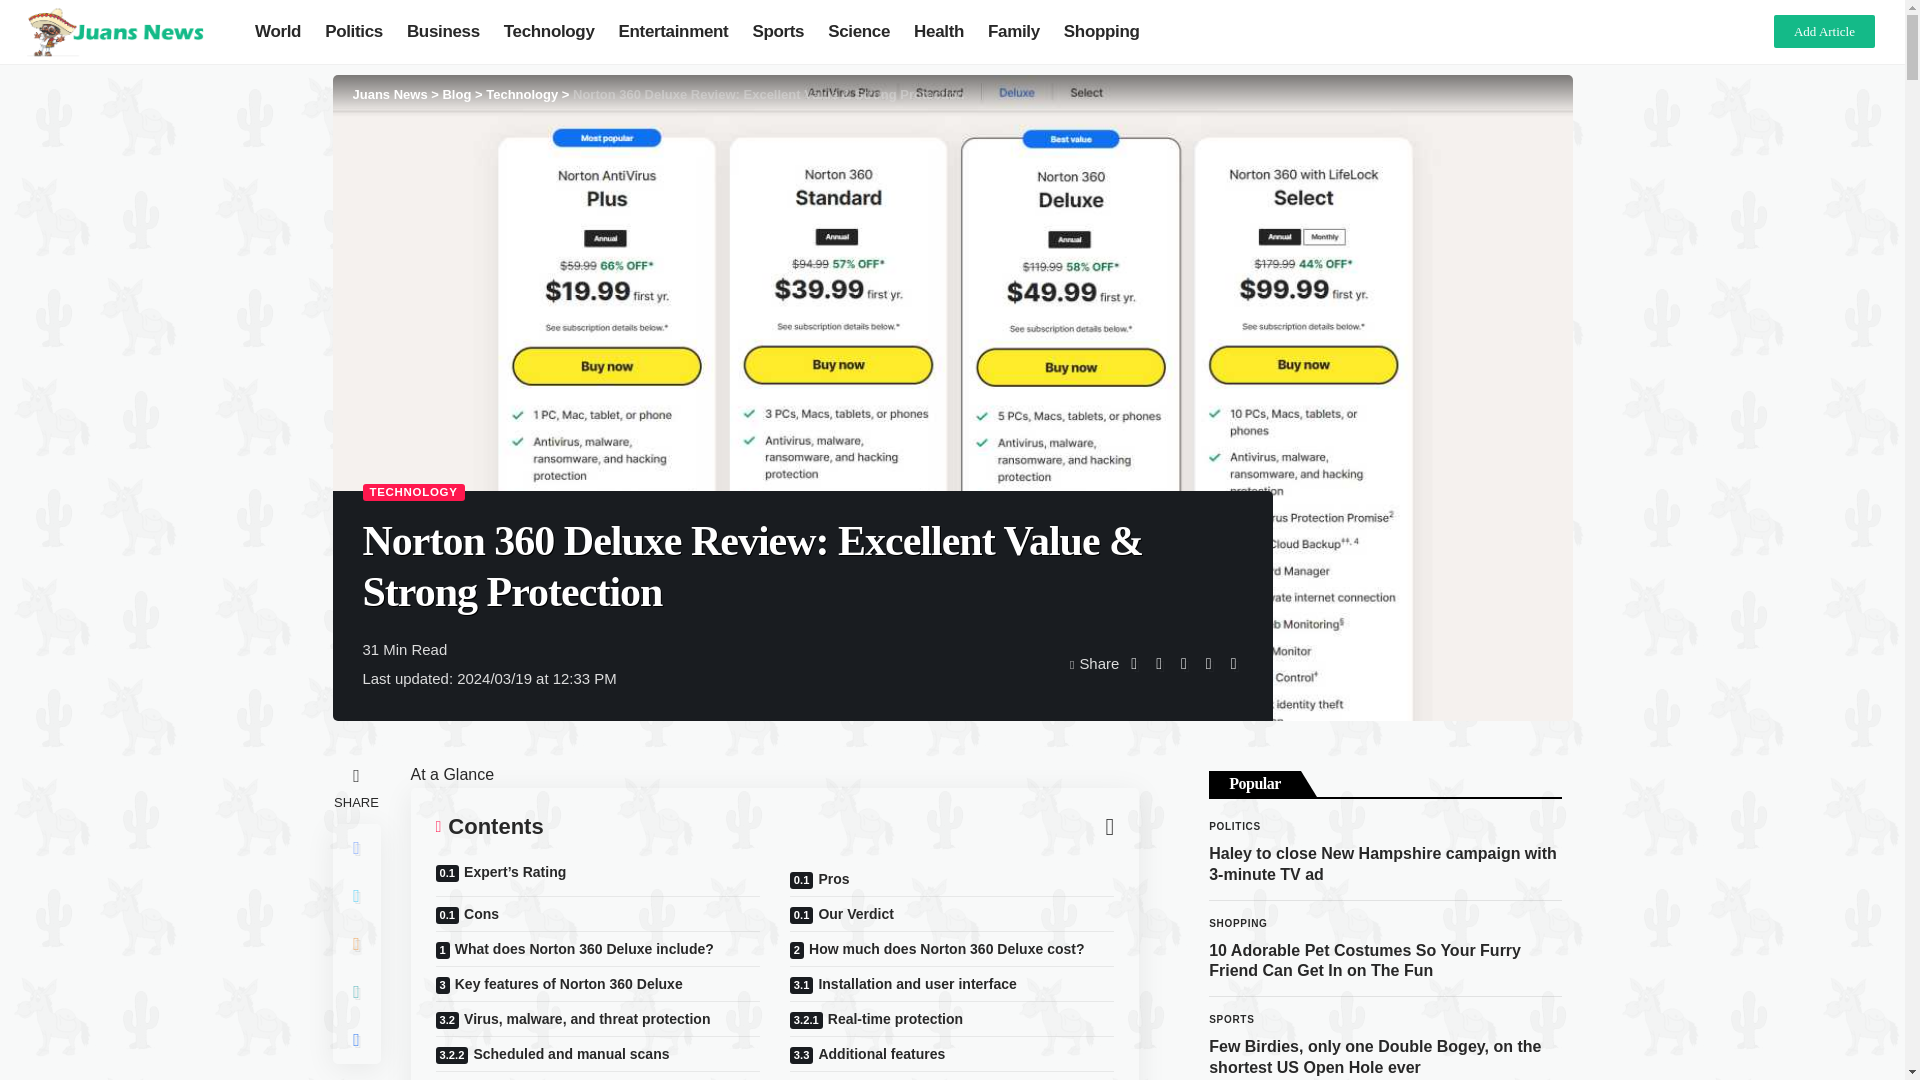  Describe the element at coordinates (548, 32) in the screenshot. I see `Technology` at that location.